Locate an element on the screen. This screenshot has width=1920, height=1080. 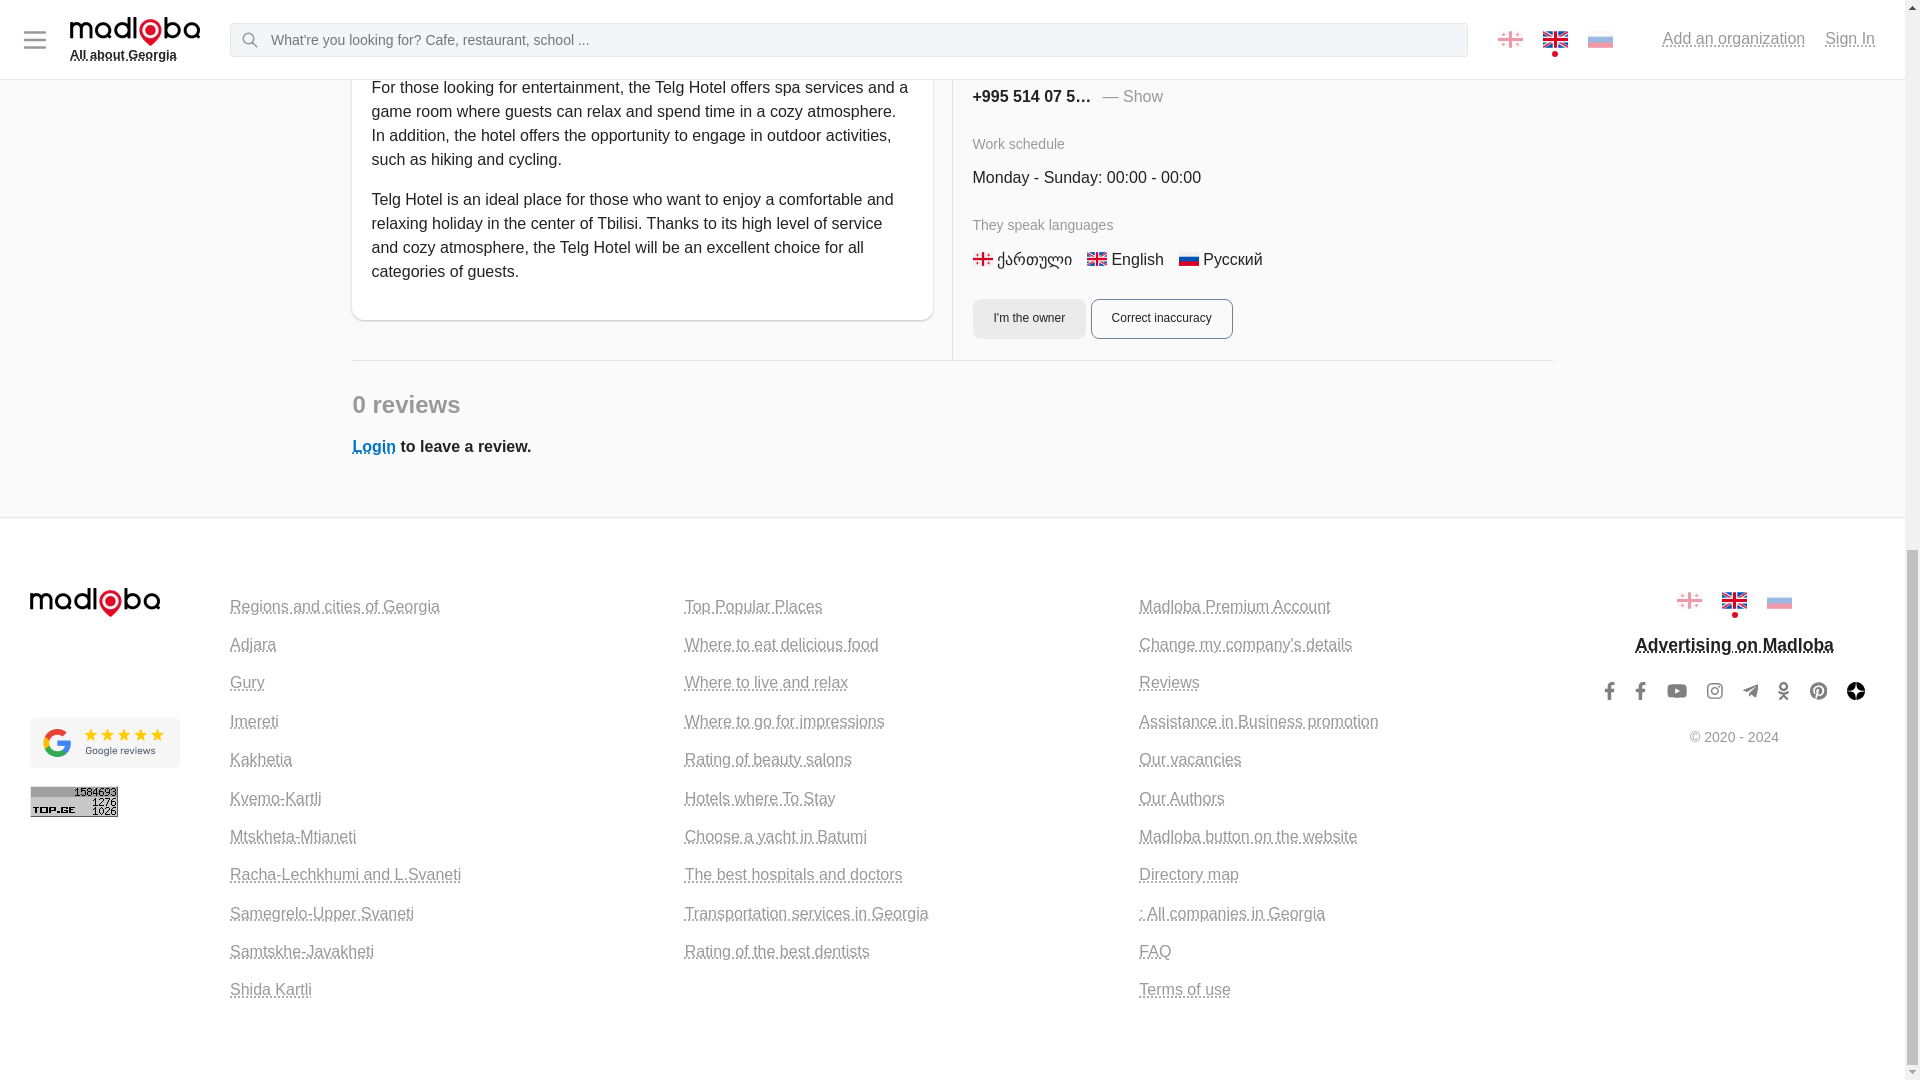
Login is located at coordinates (373, 446).